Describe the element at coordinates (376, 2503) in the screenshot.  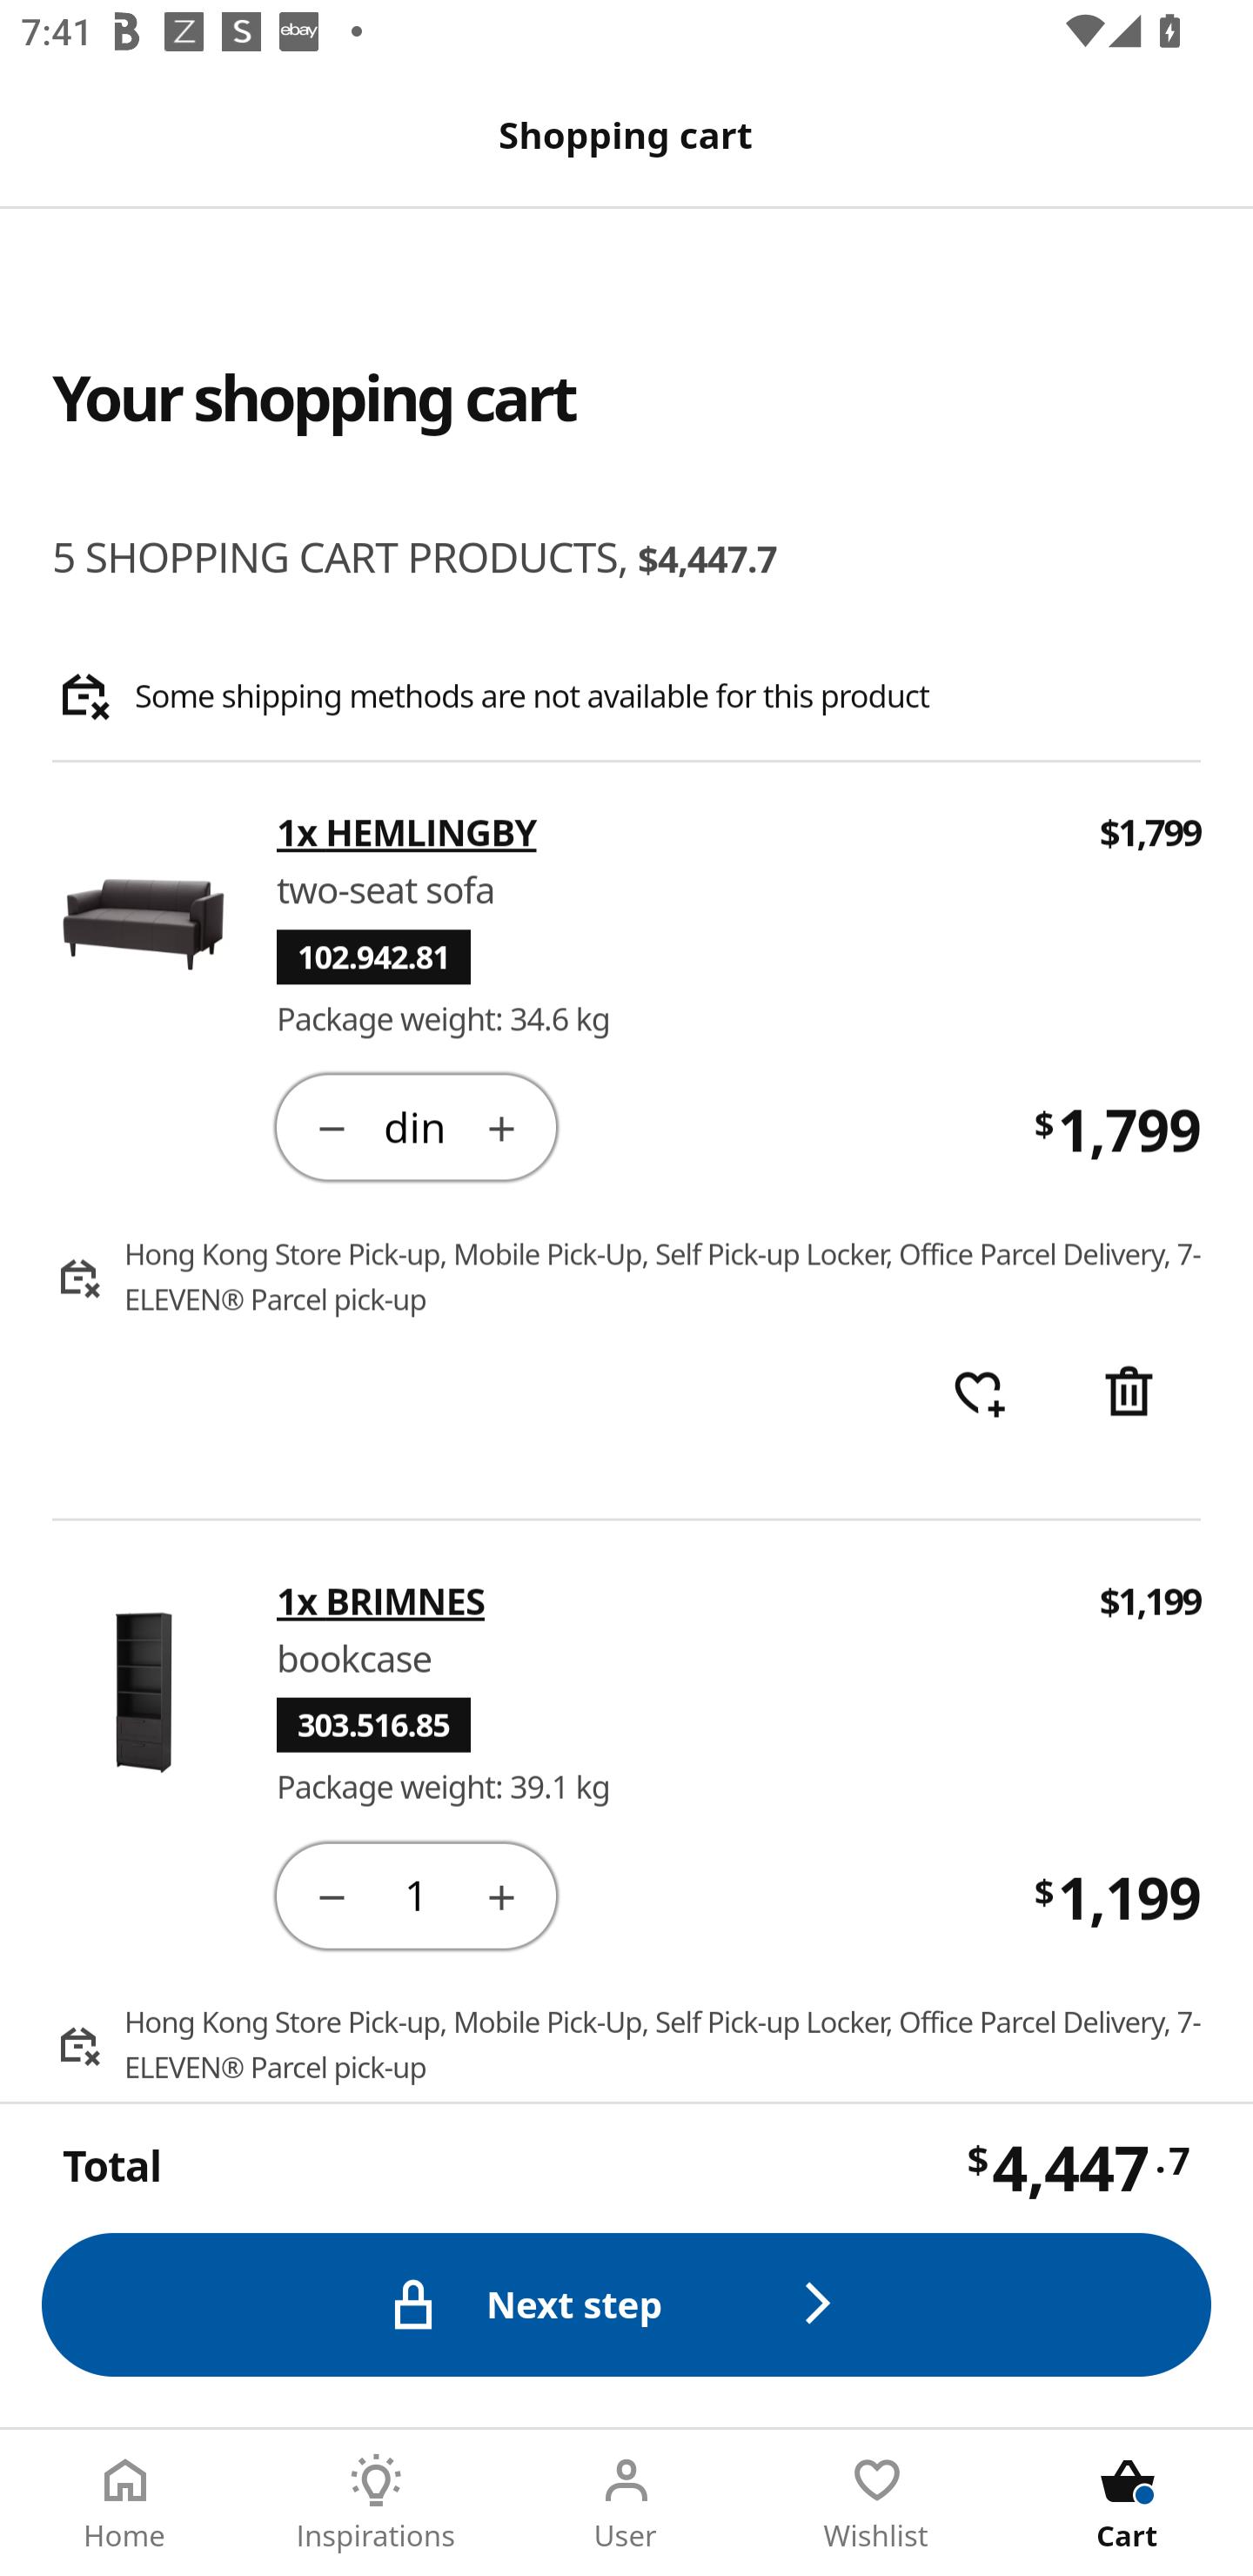
I see `Inspirations
Tab 2 of 5` at that location.